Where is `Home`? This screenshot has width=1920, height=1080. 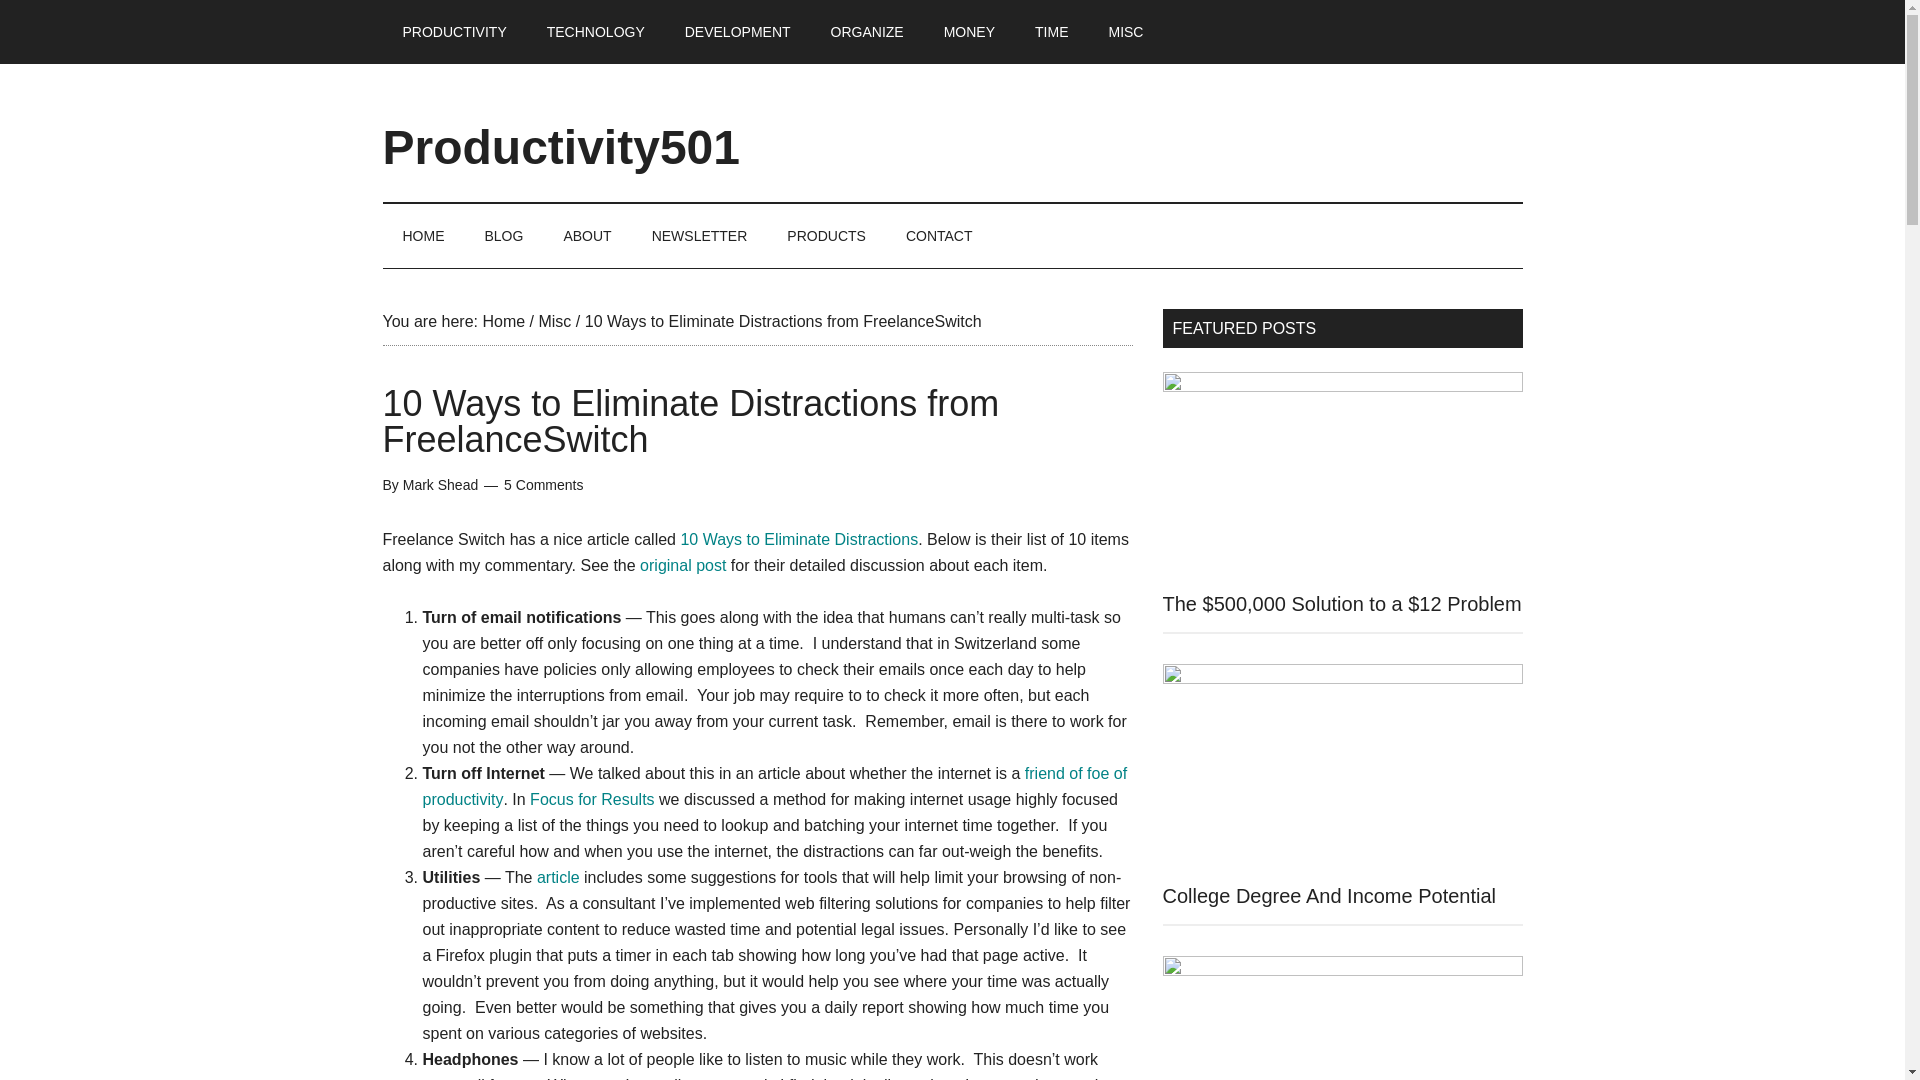
Home is located at coordinates (502, 322).